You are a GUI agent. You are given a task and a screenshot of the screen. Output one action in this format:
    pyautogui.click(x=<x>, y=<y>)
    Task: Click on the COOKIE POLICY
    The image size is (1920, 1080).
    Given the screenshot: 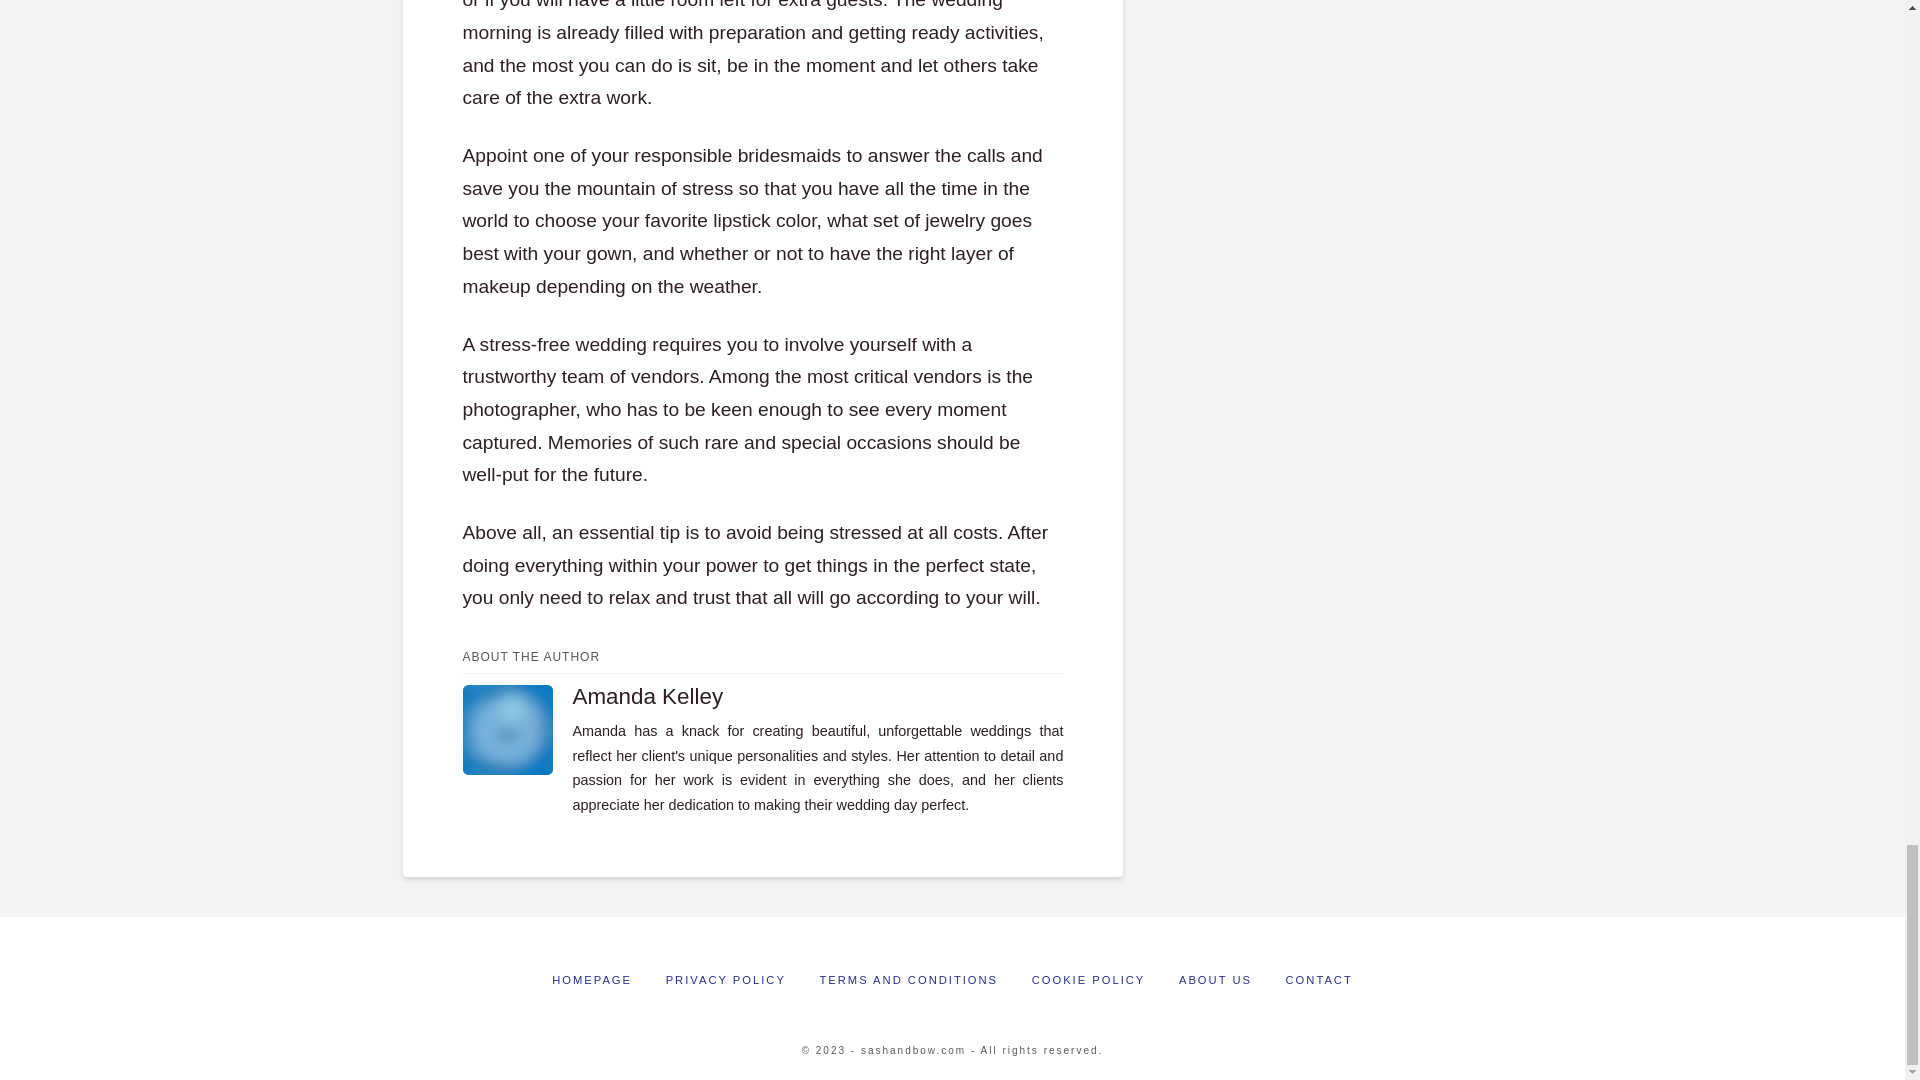 What is the action you would take?
    pyautogui.click(x=1089, y=980)
    